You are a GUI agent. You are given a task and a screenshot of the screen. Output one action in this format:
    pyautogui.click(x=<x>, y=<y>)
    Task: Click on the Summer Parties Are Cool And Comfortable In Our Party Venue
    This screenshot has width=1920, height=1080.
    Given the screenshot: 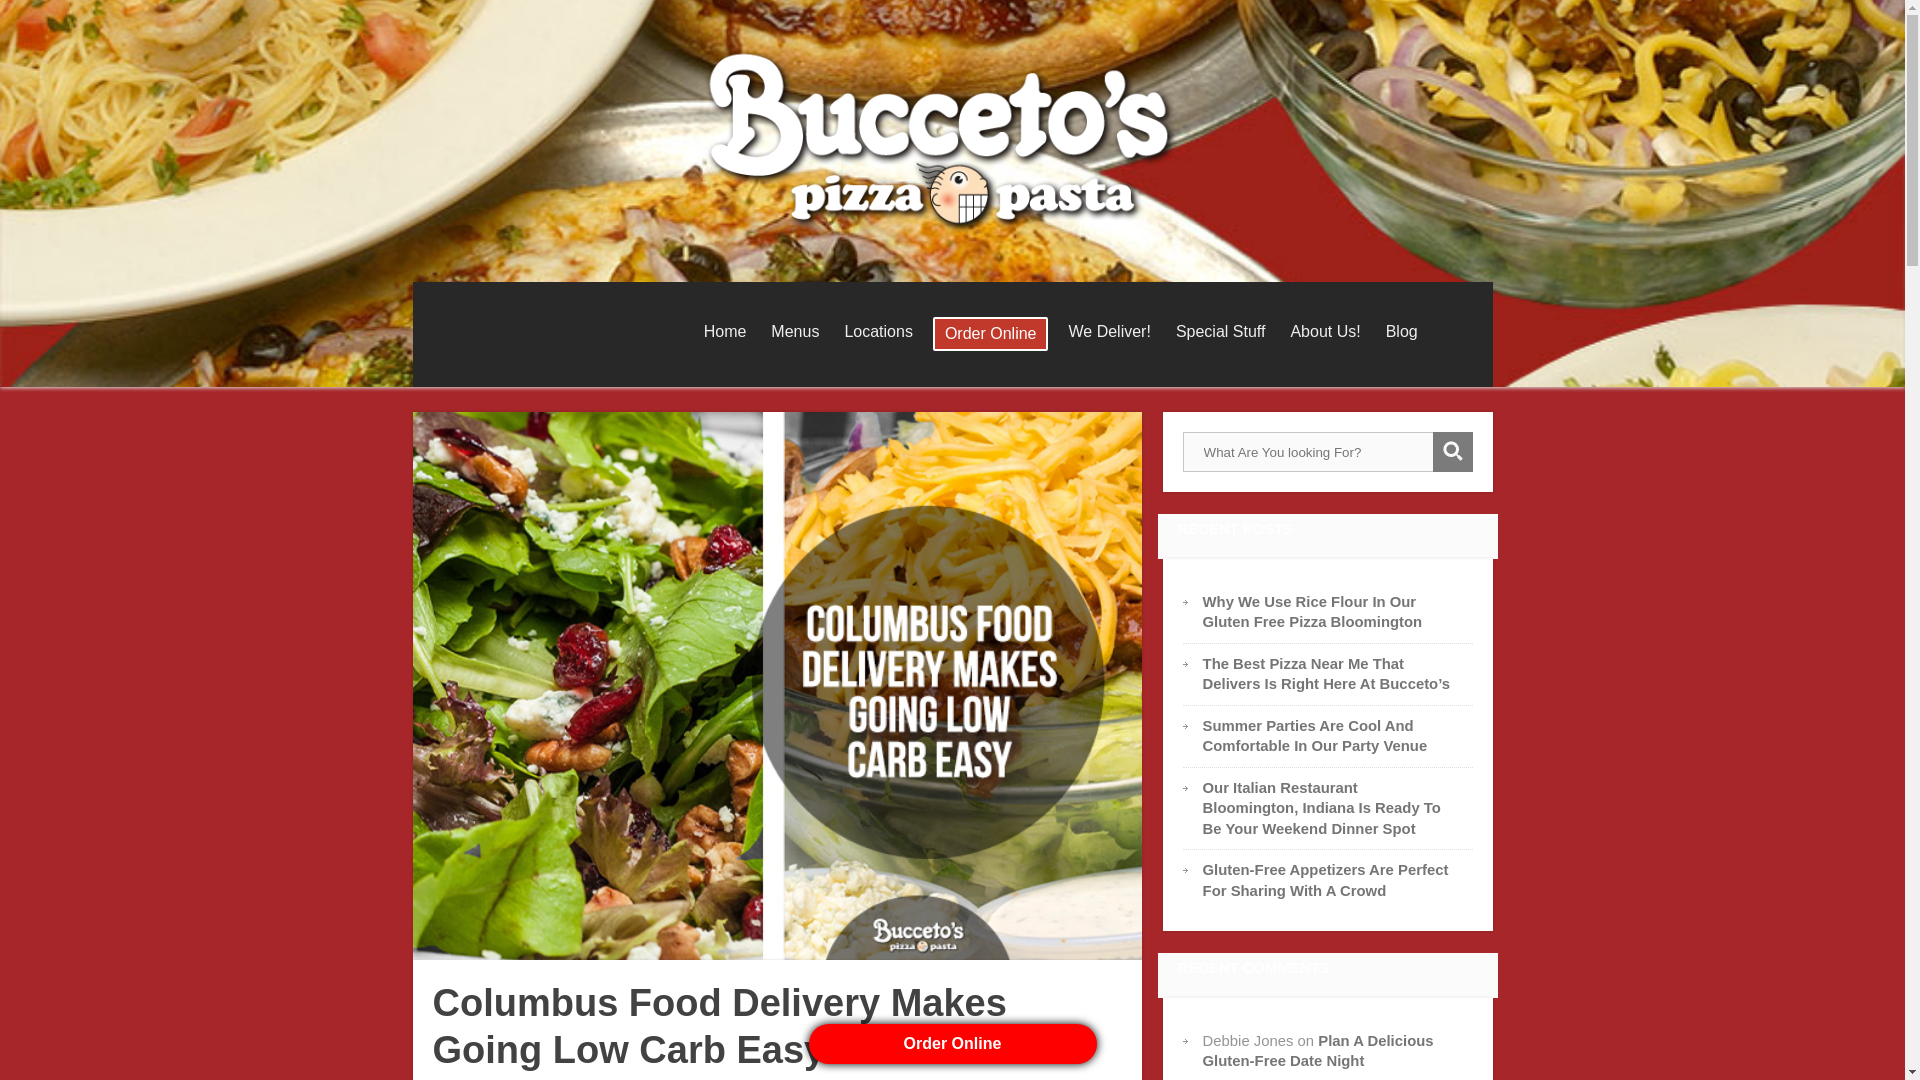 What is the action you would take?
    pyautogui.click(x=1316, y=736)
    